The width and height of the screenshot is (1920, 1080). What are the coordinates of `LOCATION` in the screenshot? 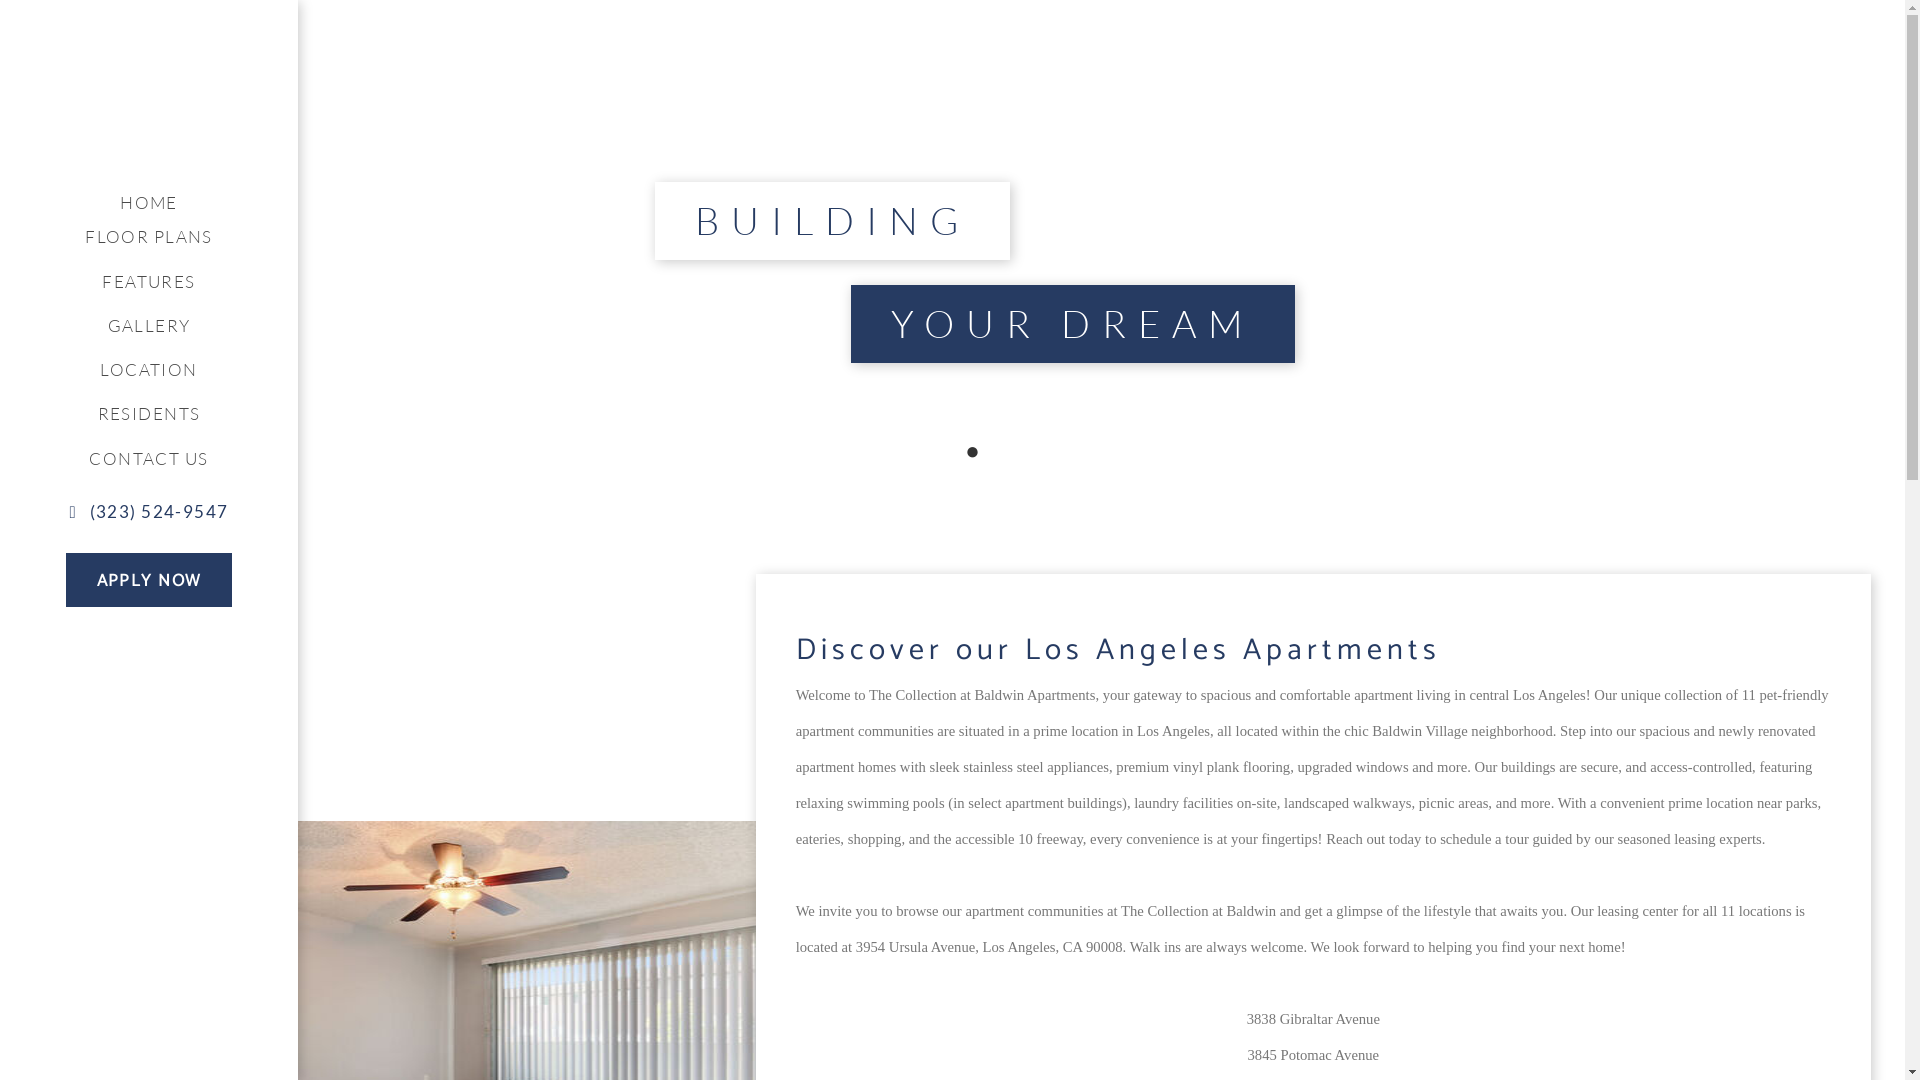 It's located at (149, 370).